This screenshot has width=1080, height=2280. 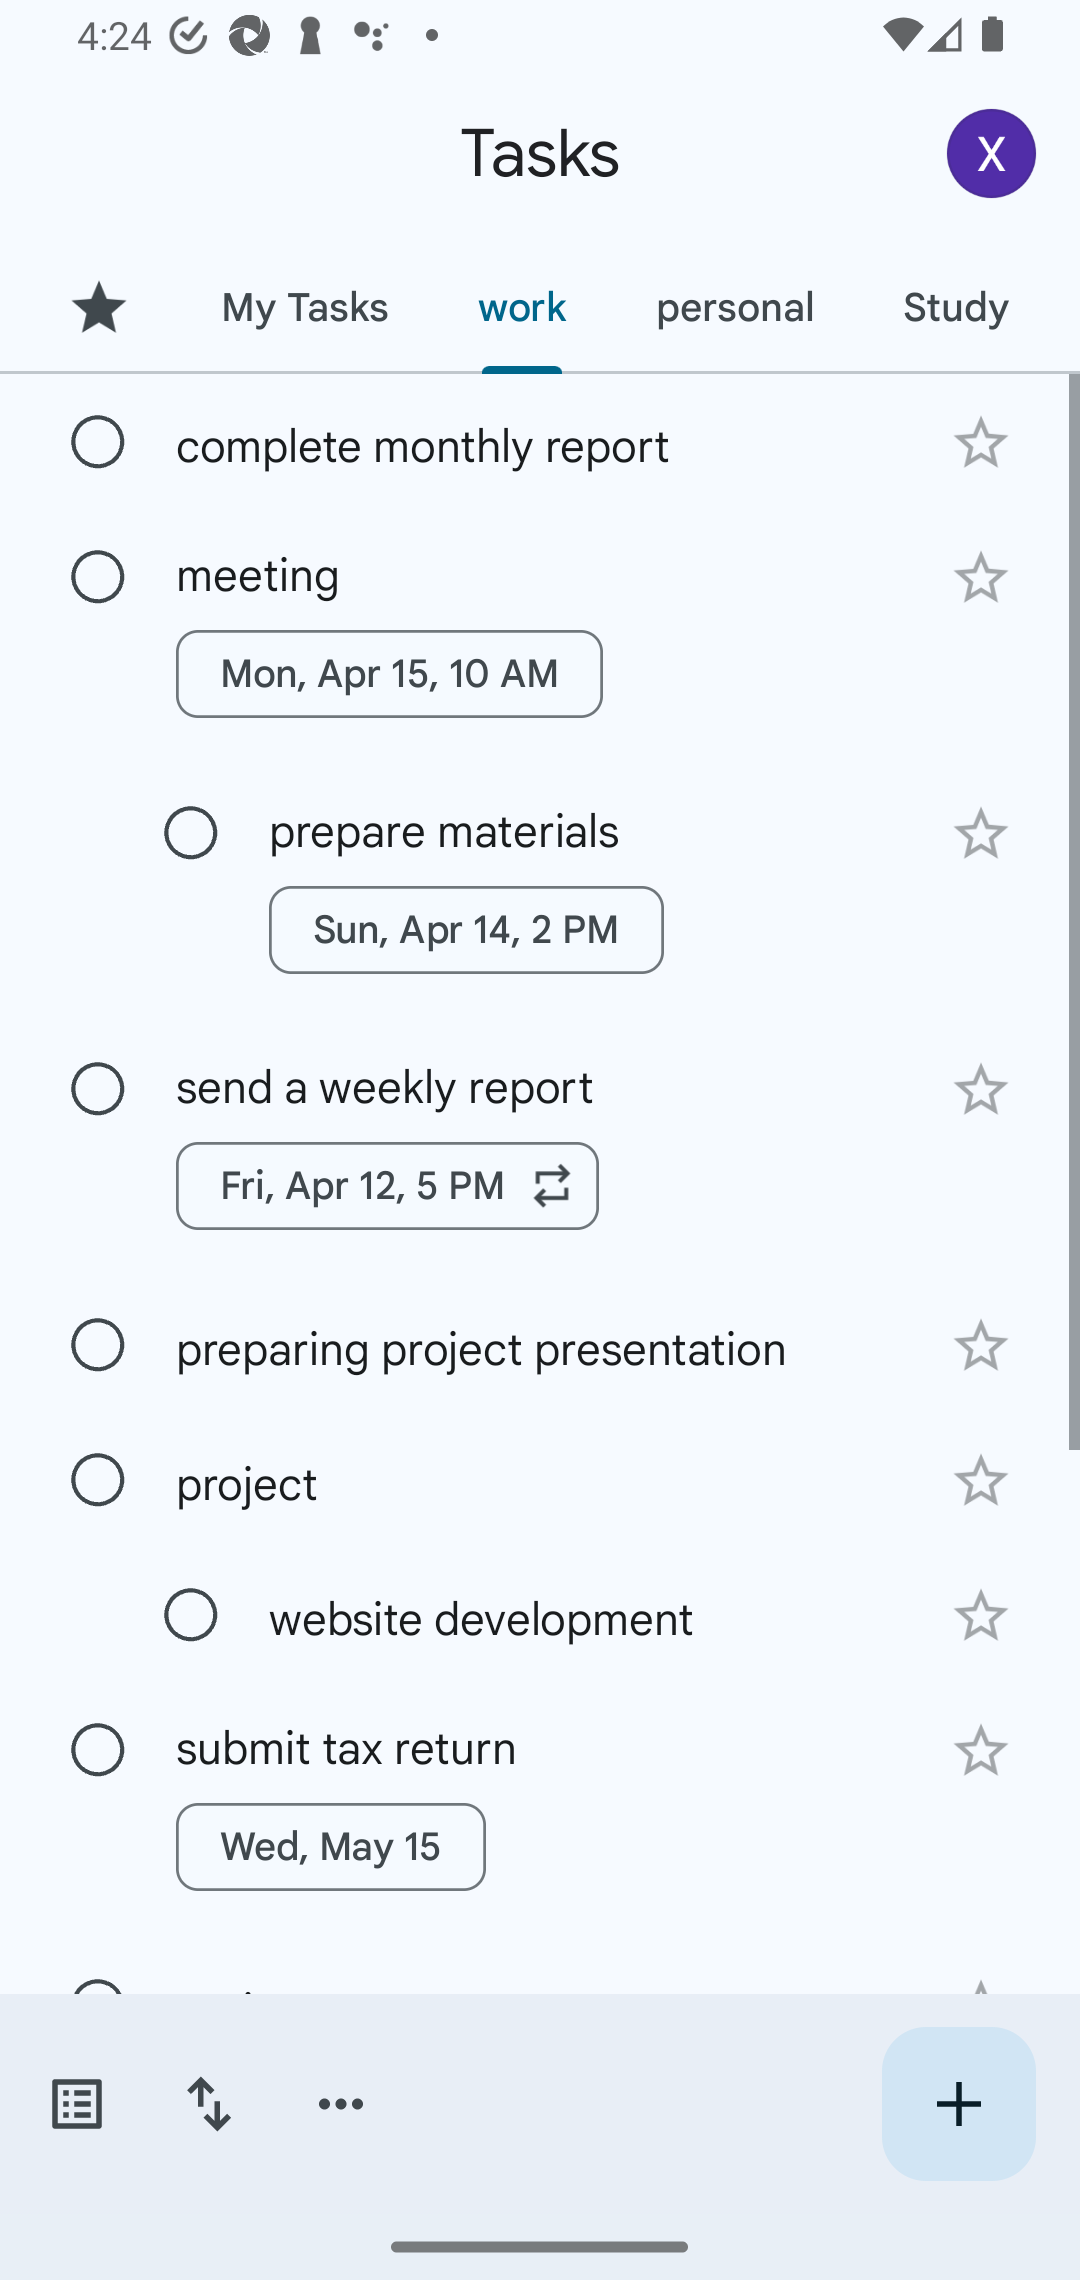 I want to click on Mark as complete, so click(x=98, y=1750).